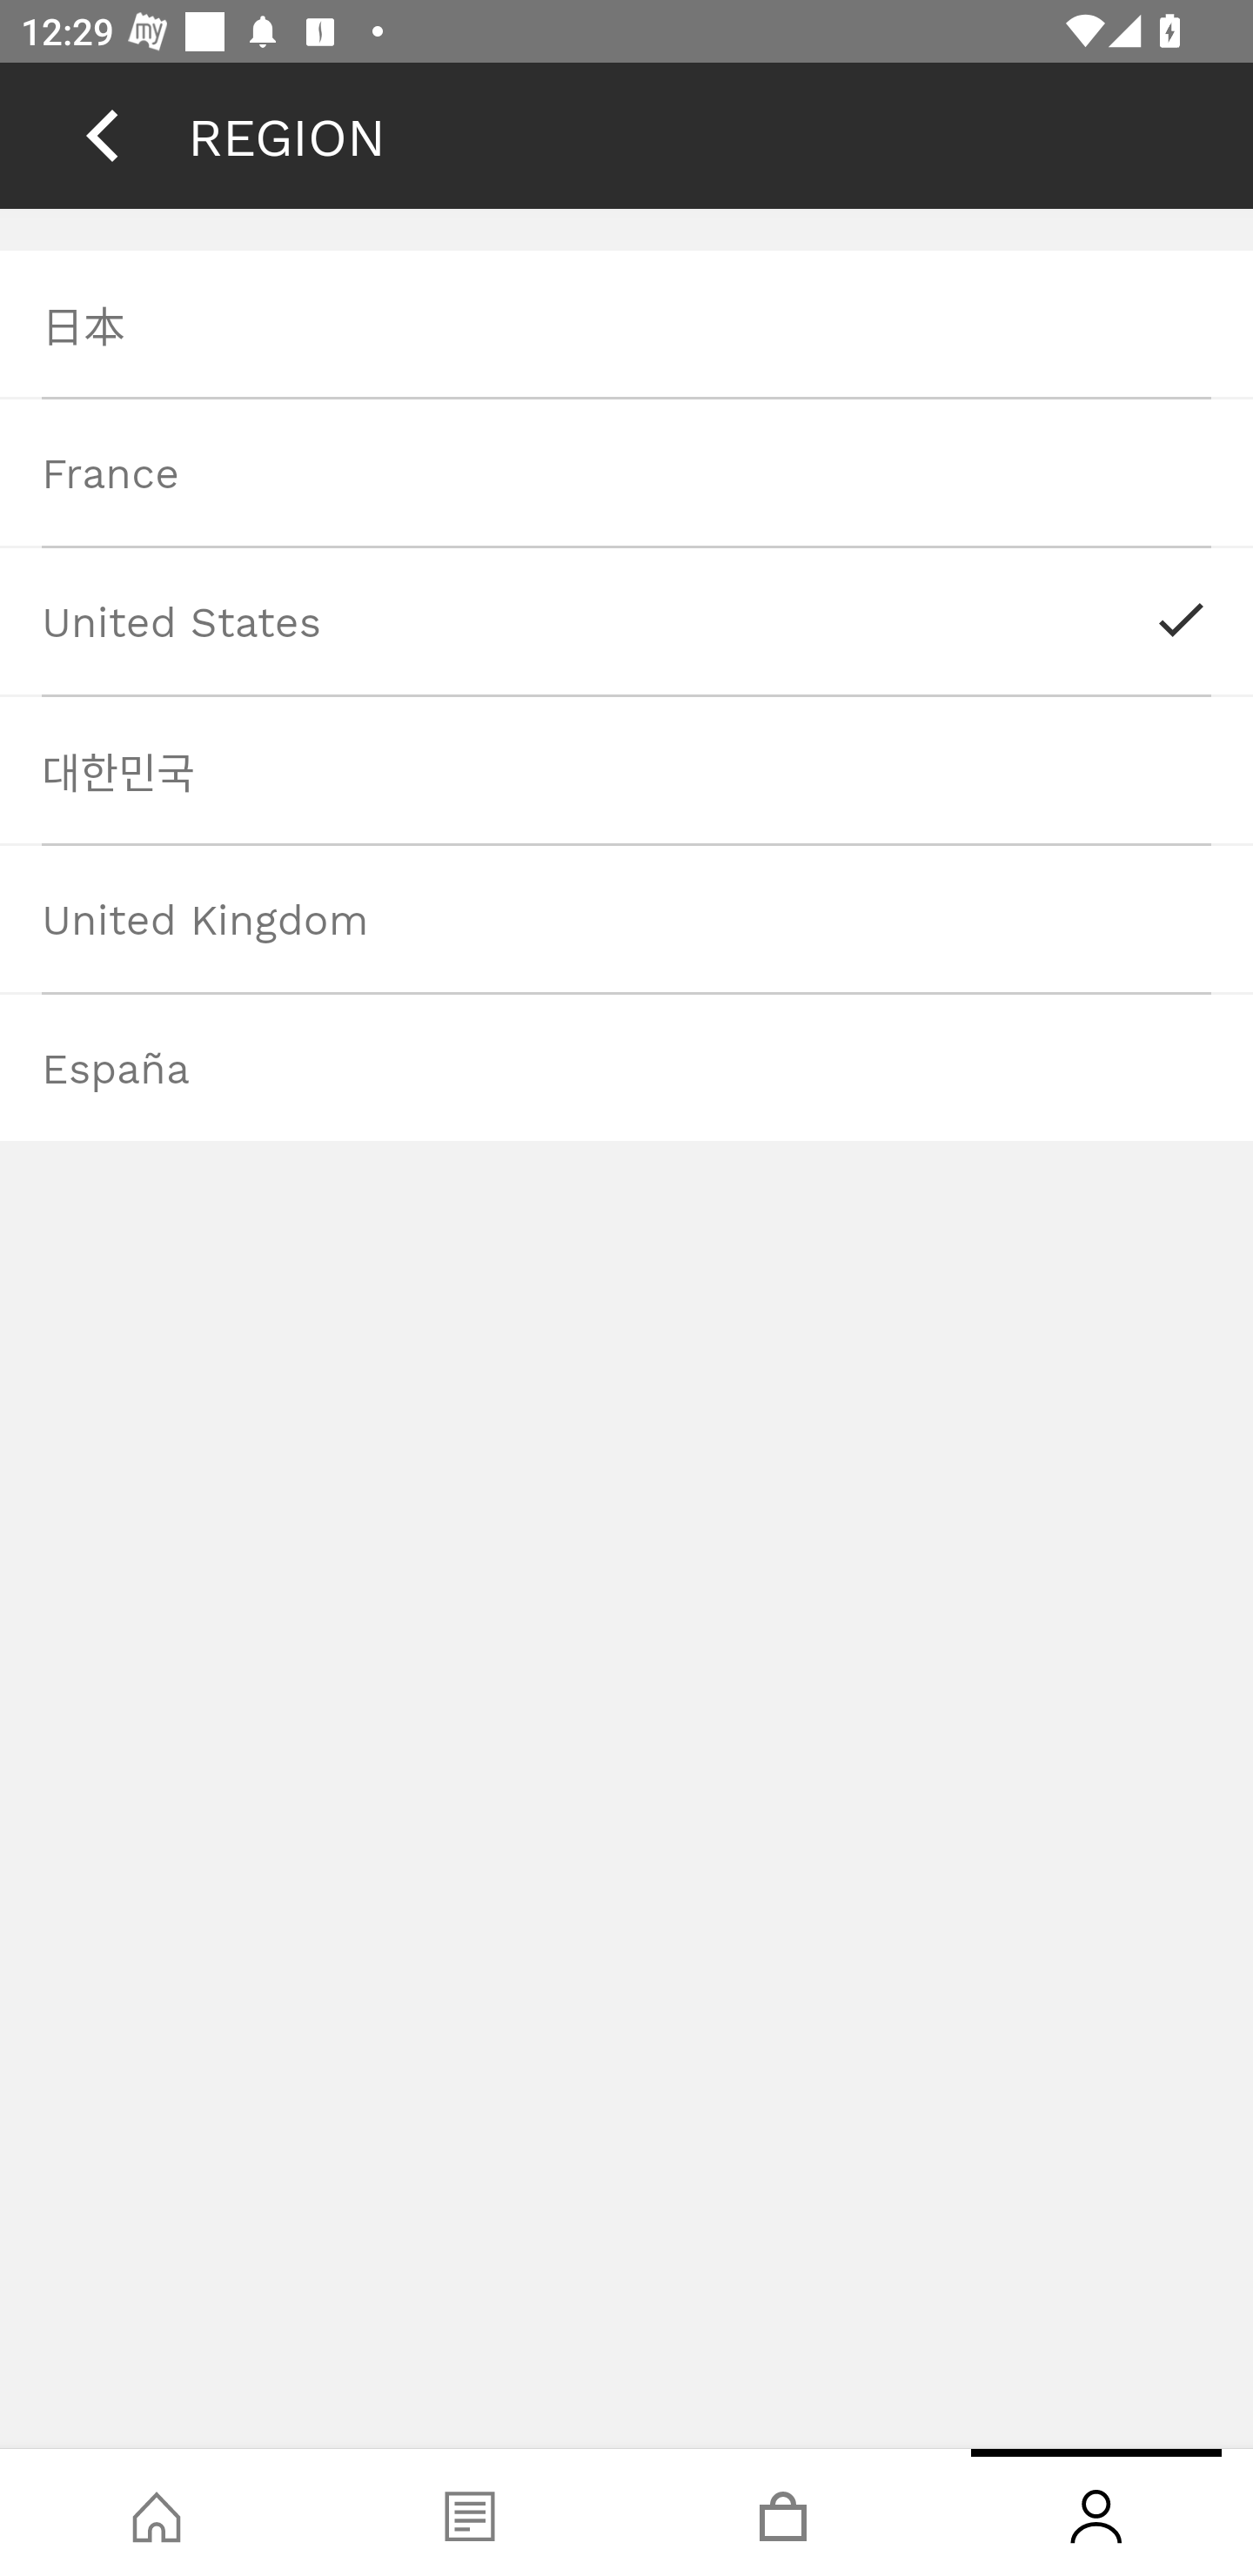  Describe the element at coordinates (626, 917) in the screenshot. I see `United Kingdom` at that location.